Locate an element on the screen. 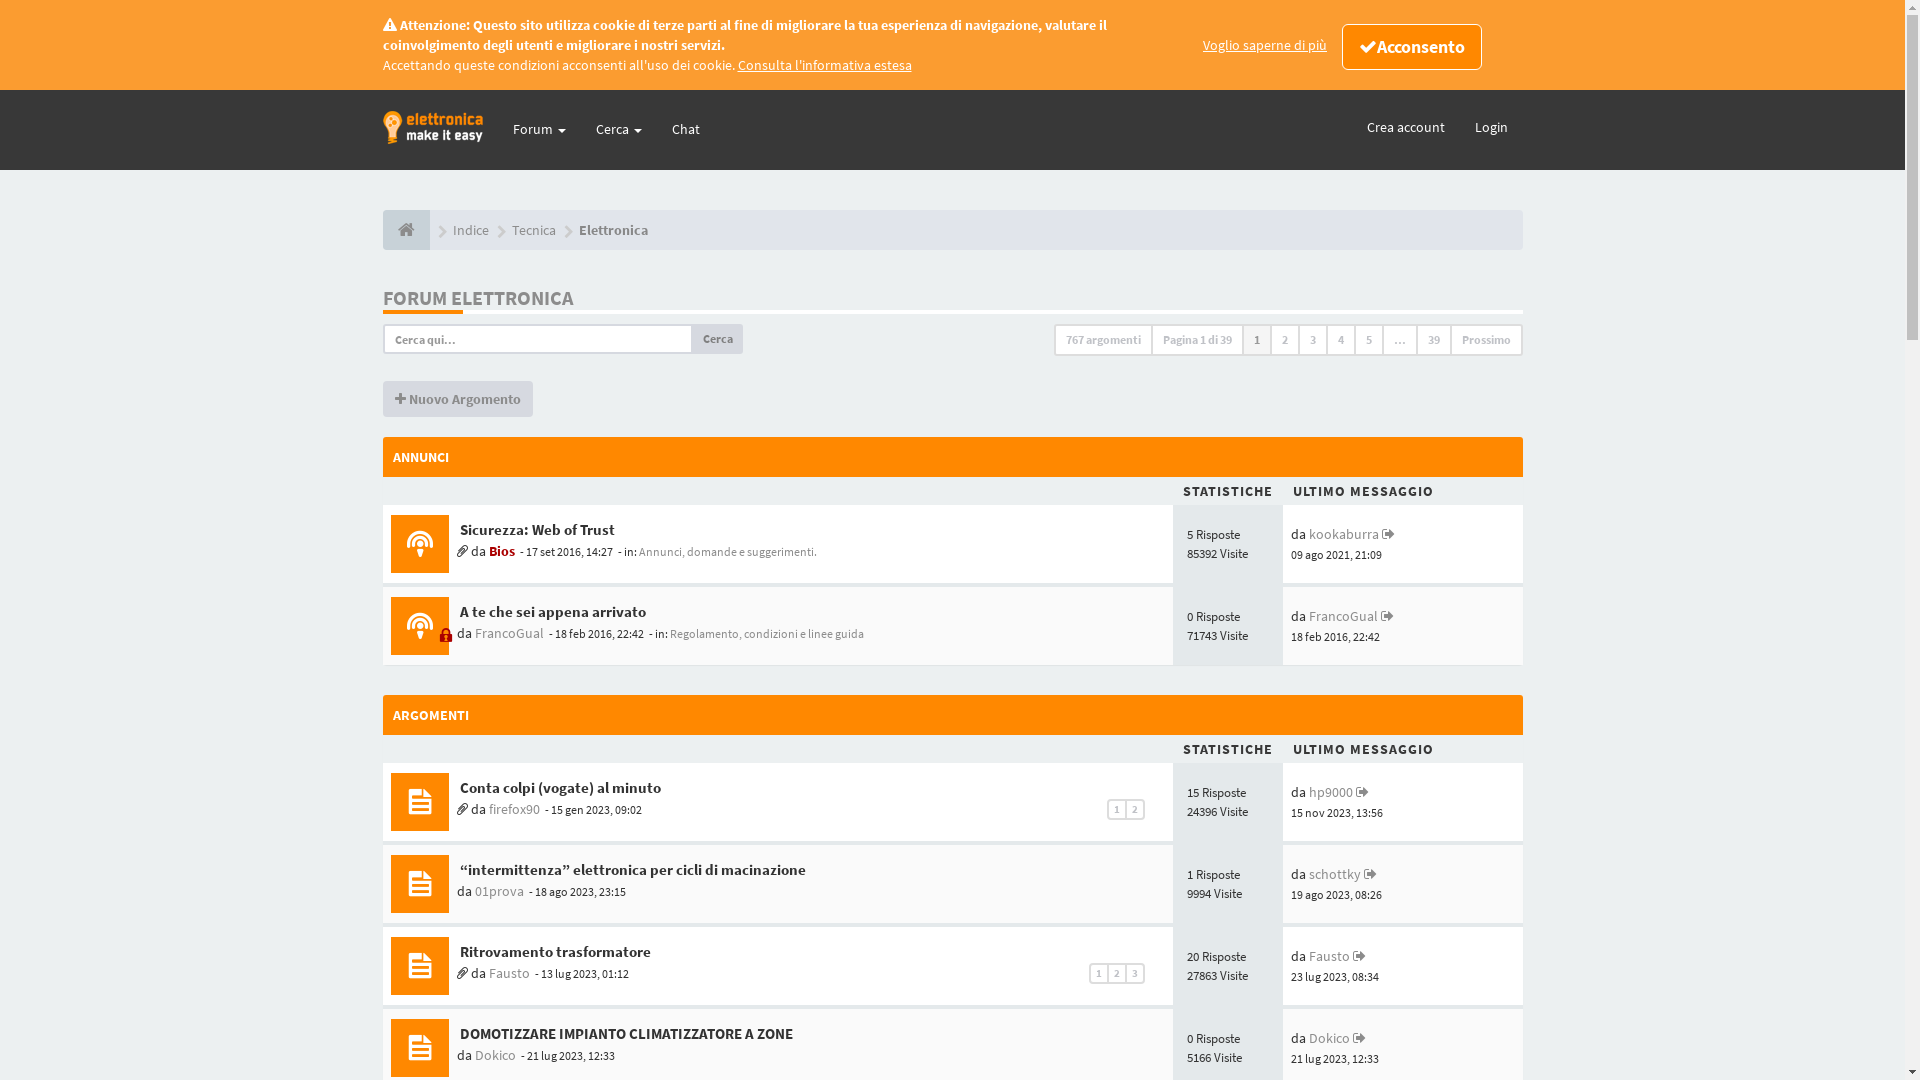 The image size is (1920, 1080). 5 is located at coordinates (1369, 340).